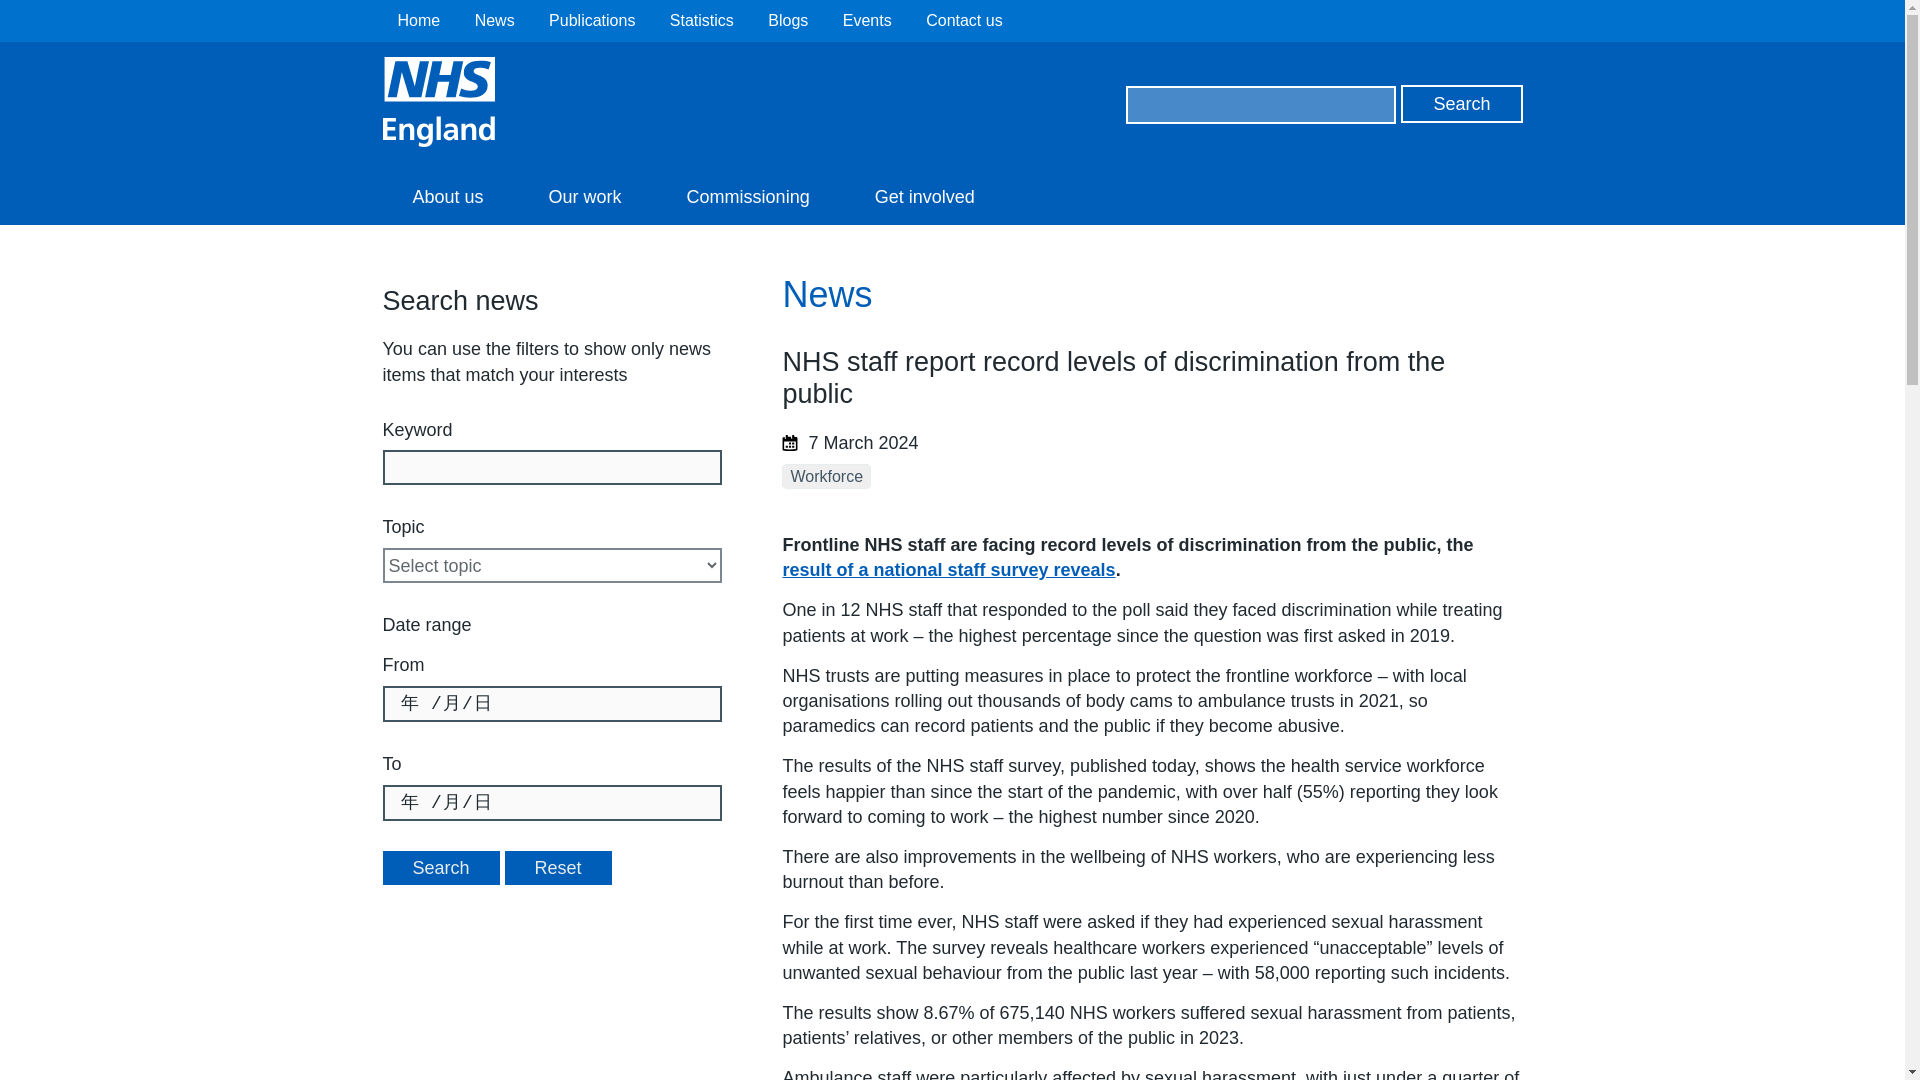  I want to click on Blogs, so click(788, 20).